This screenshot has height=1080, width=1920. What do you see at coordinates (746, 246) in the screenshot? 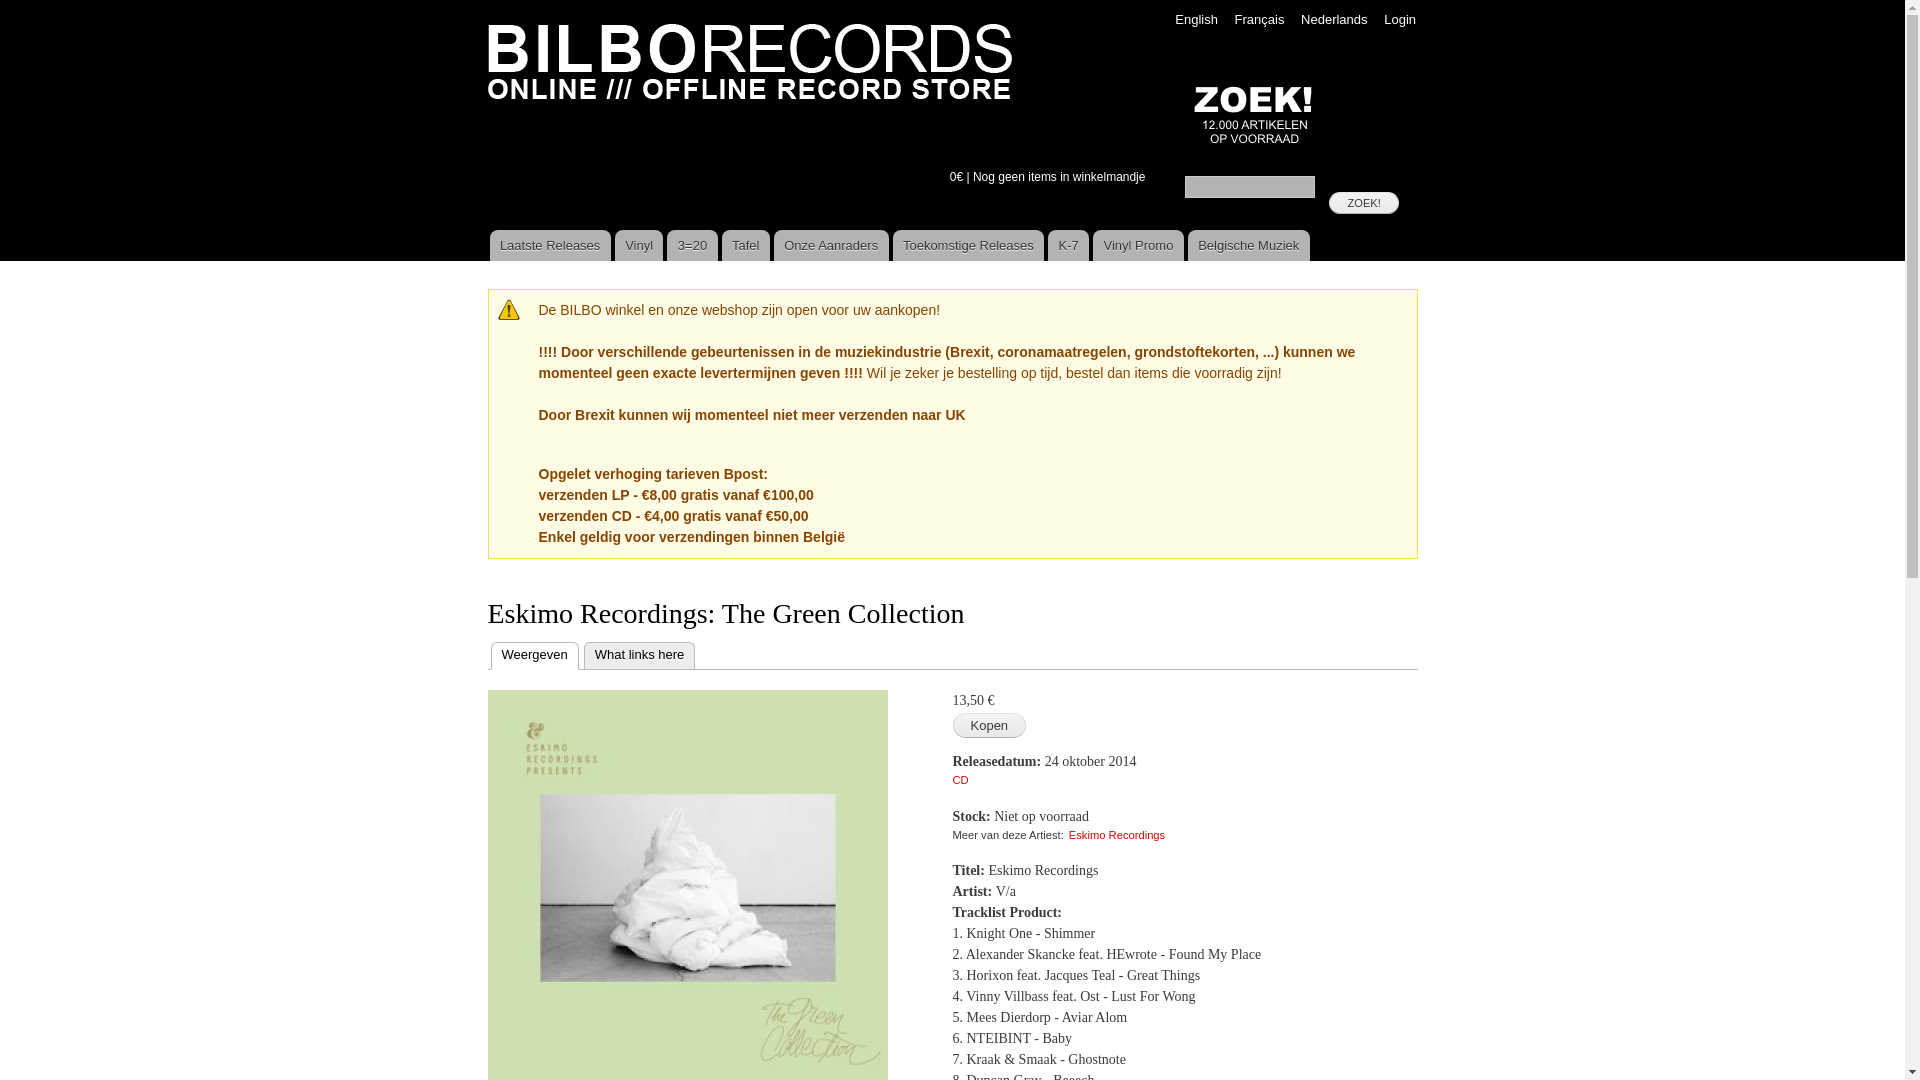
I see `Tafel` at bounding box center [746, 246].